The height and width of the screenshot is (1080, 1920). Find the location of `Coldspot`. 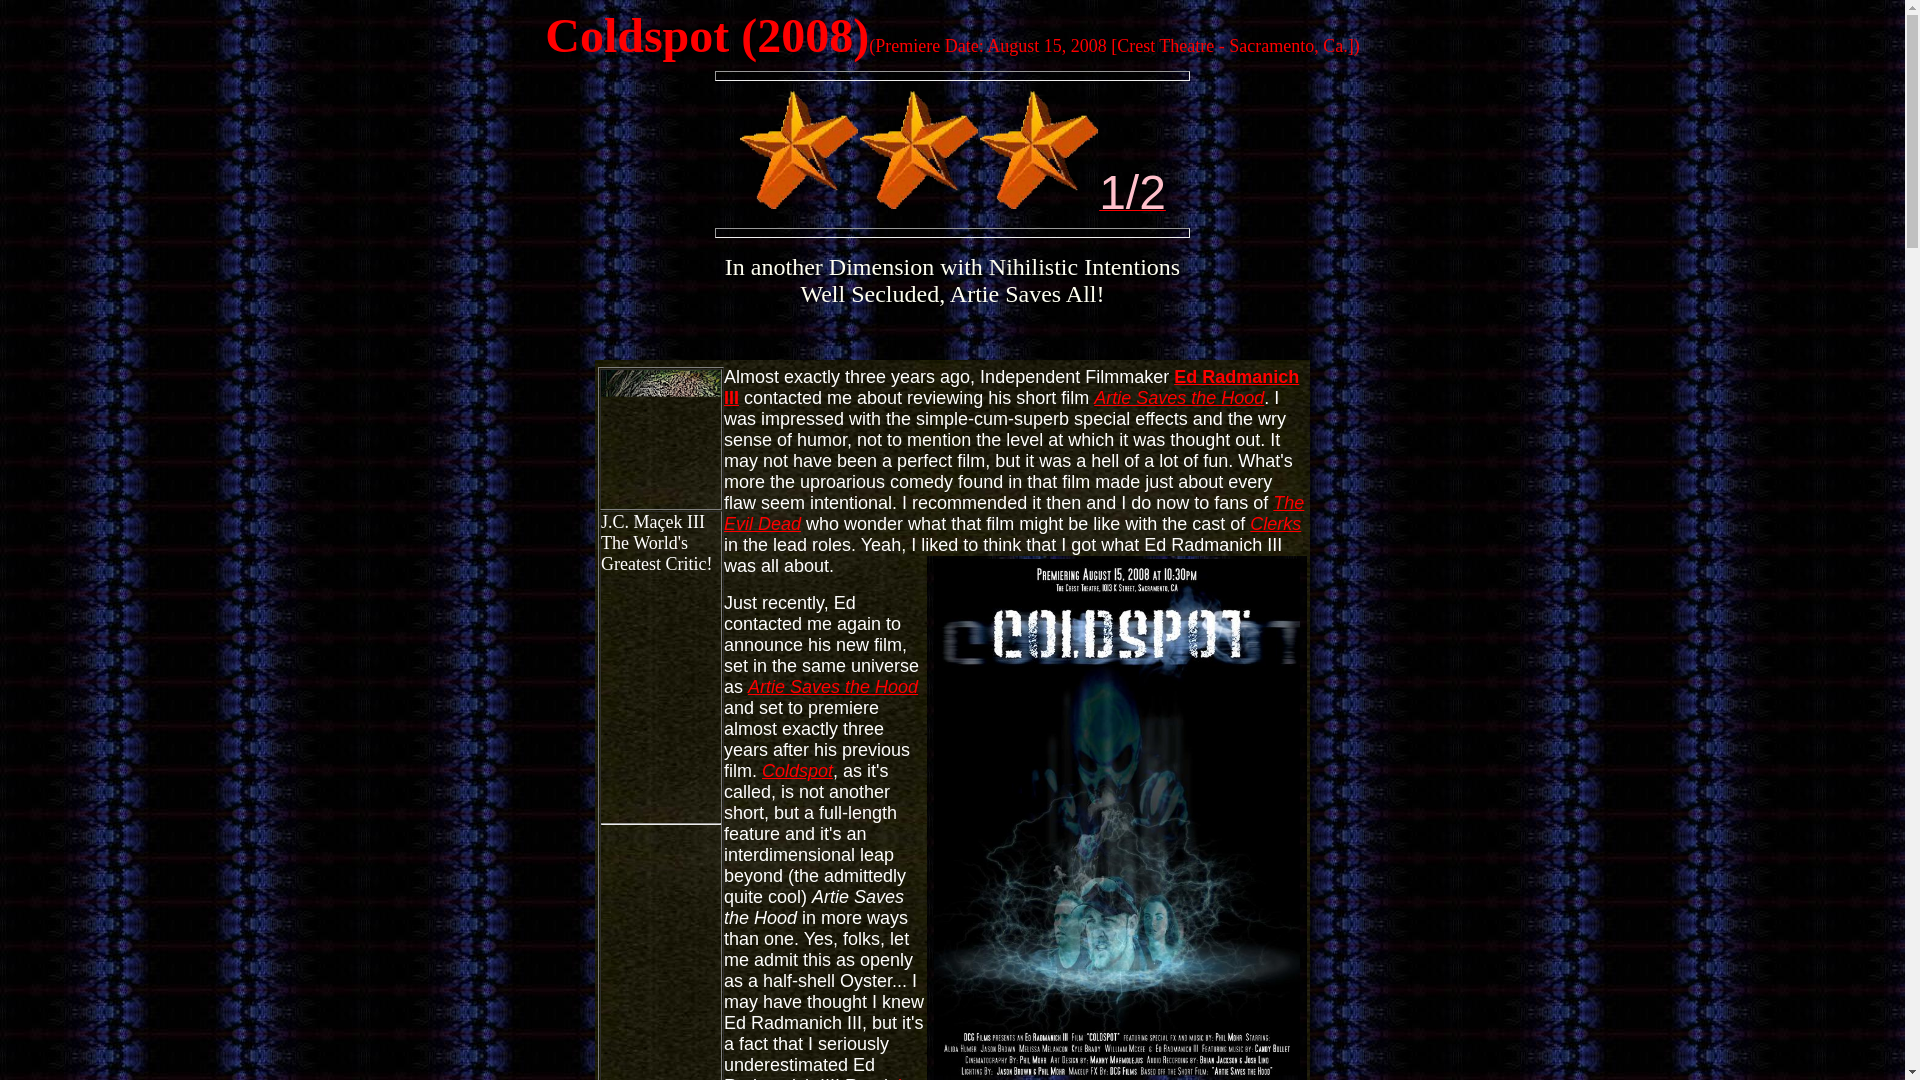

Coldspot is located at coordinates (798, 770).